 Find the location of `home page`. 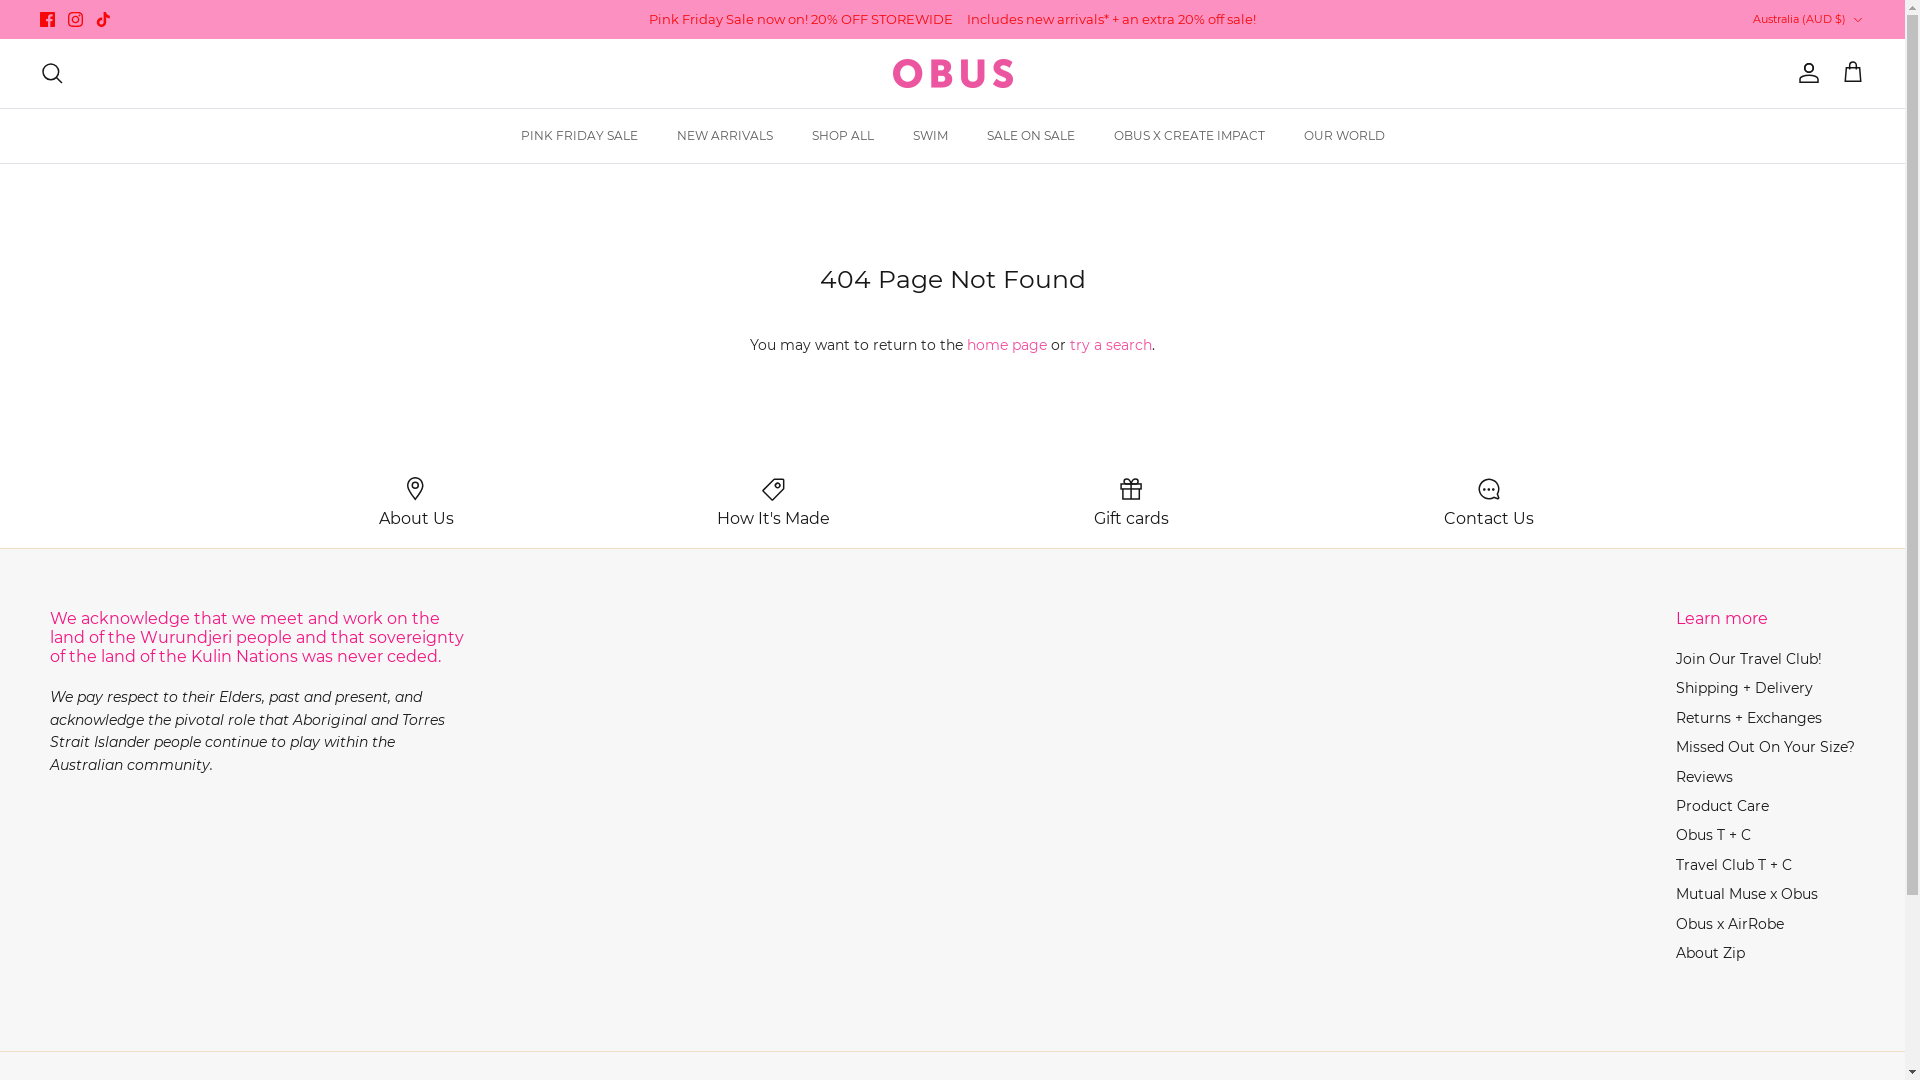

home page is located at coordinates (1007, 345).